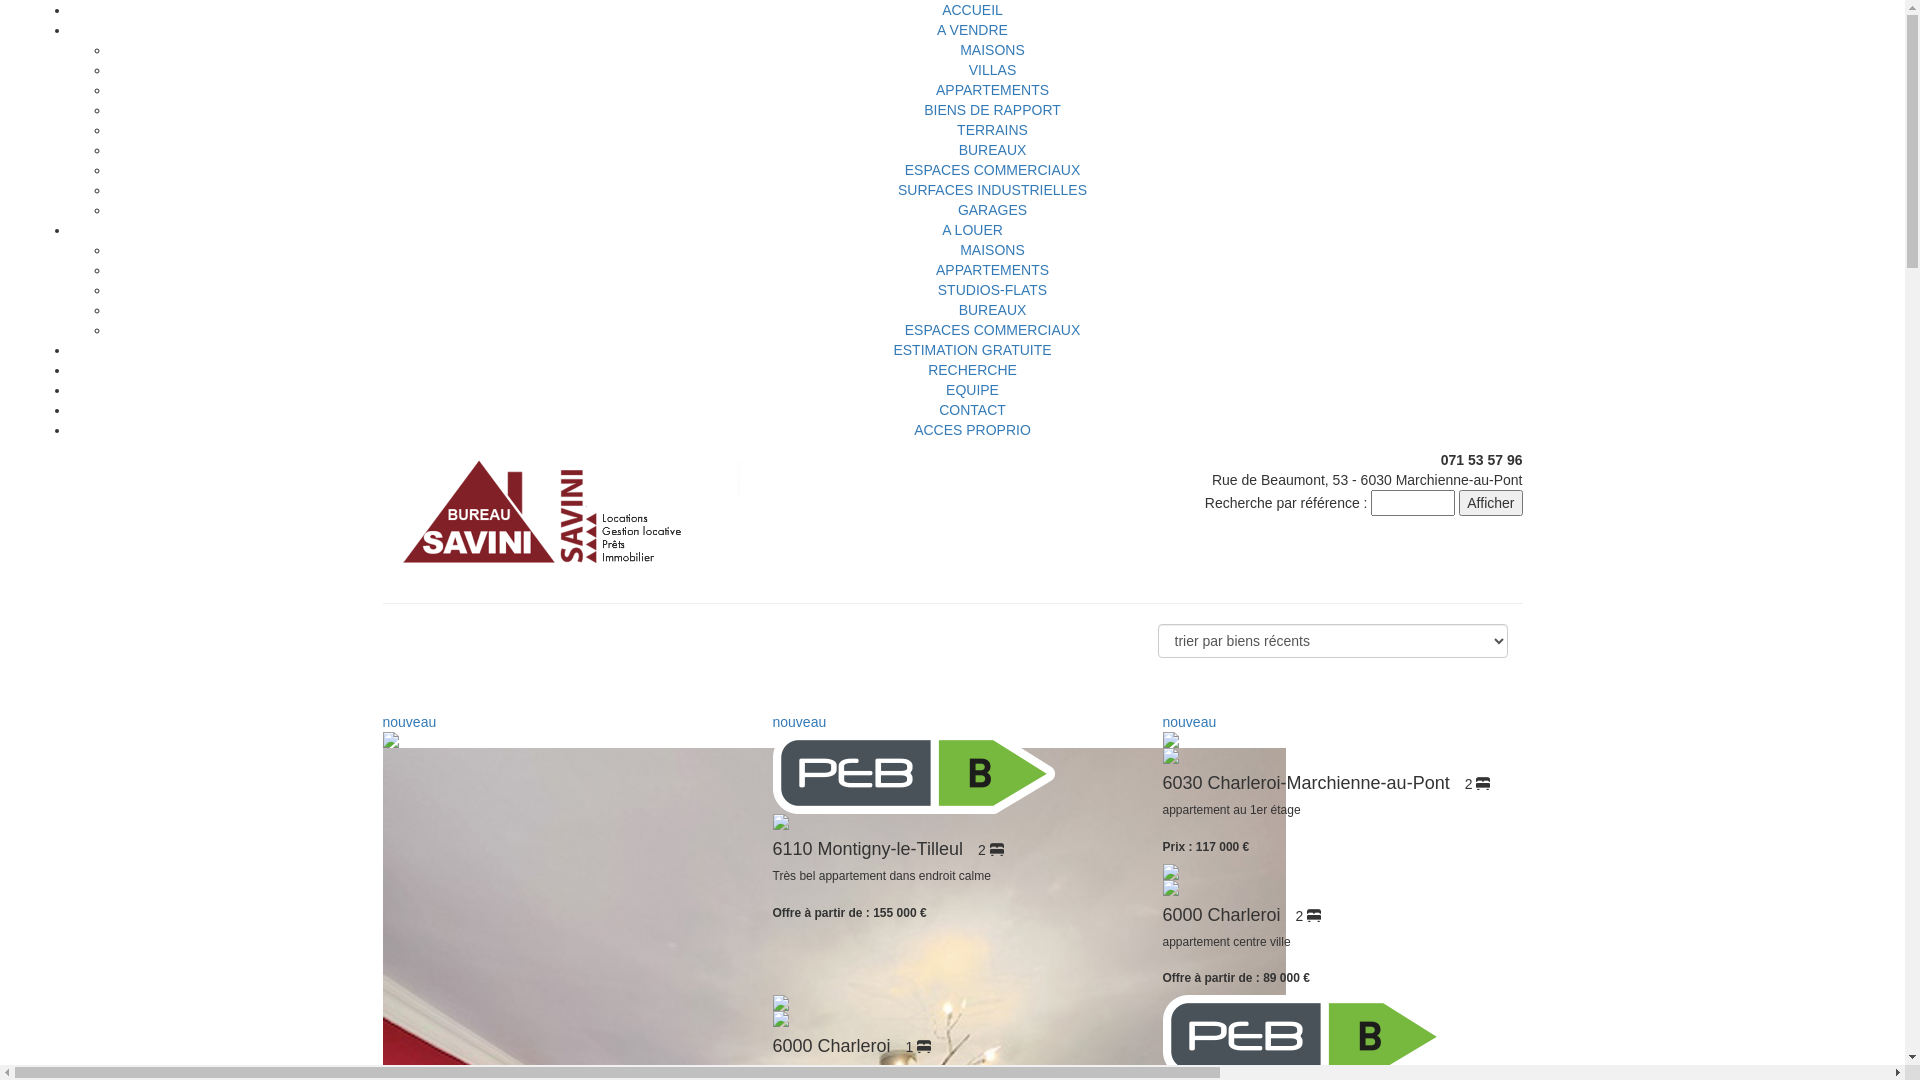  Describe the element at coordinates (993, 150) in the screenshot. I see `BUREAUX` at that location.